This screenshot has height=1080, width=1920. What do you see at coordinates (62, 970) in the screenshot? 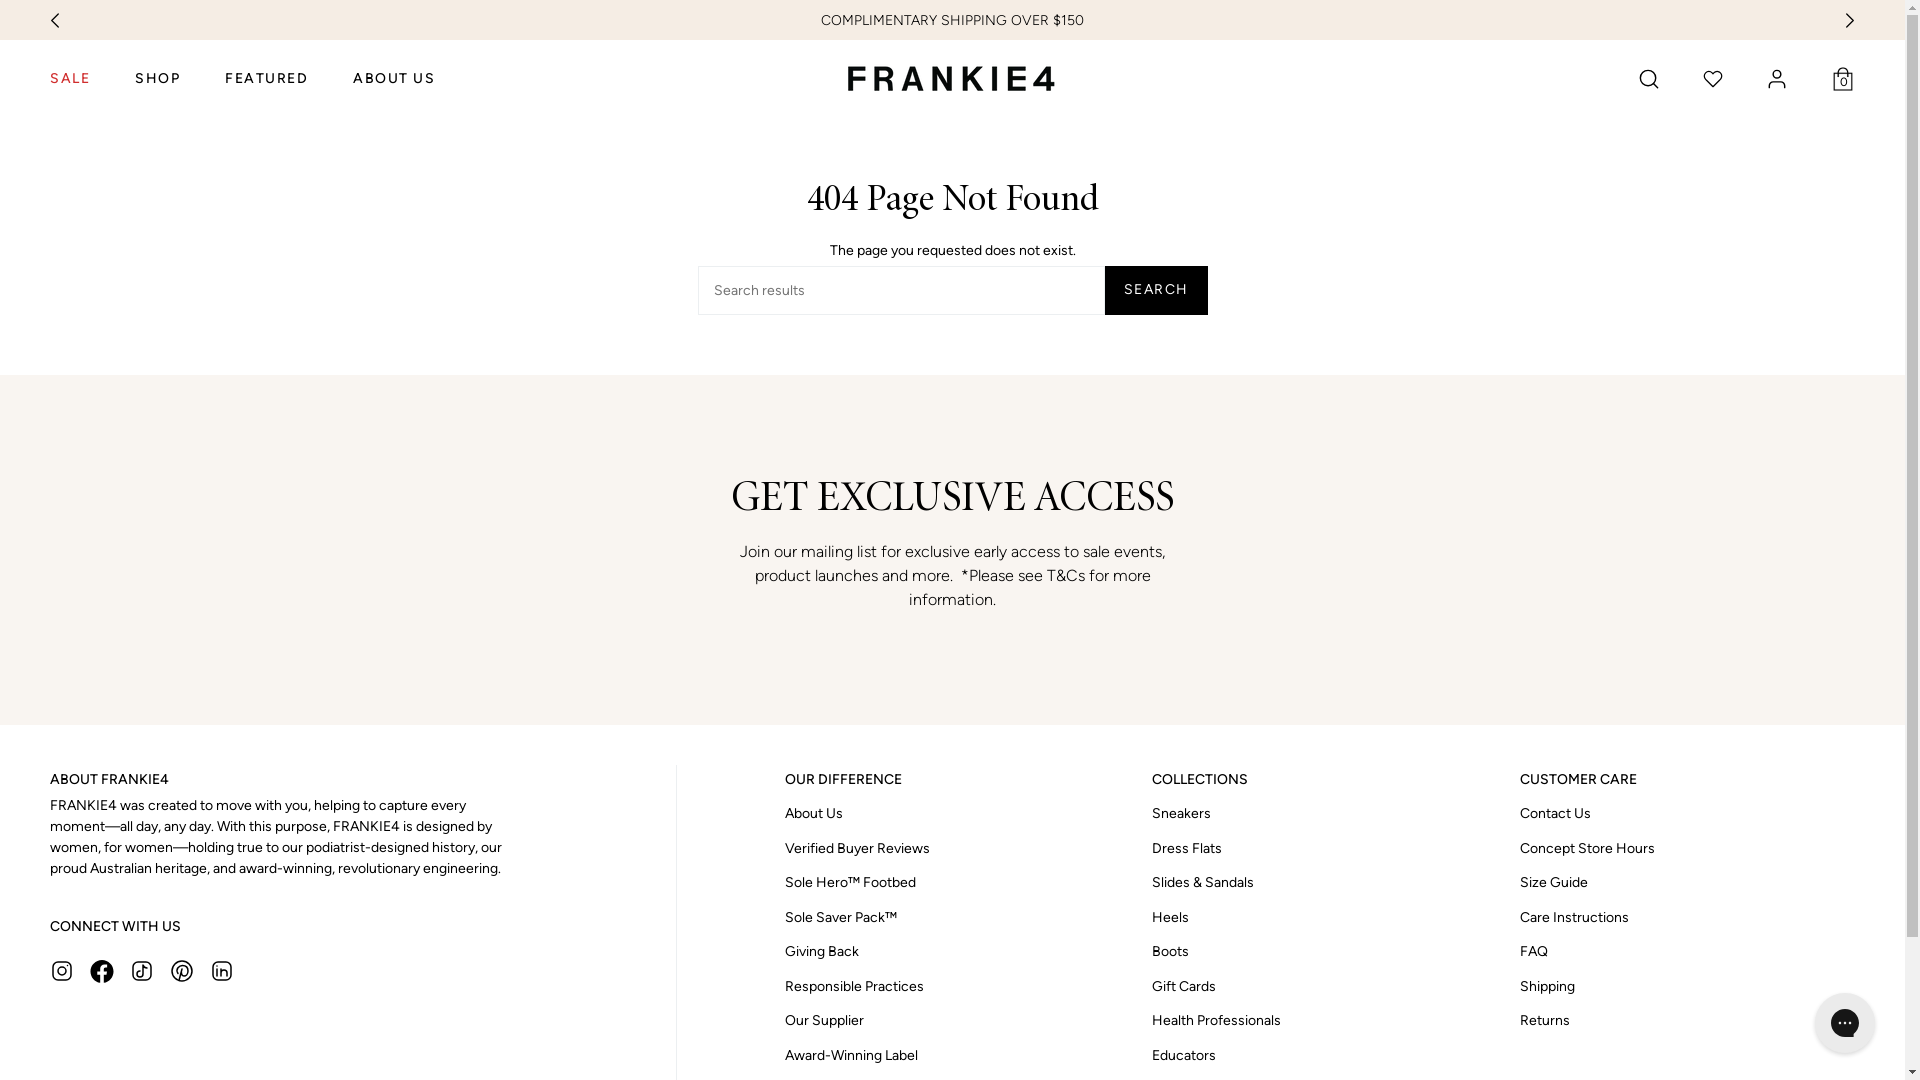
I see `Instagram` at bounding box center [62, 970].